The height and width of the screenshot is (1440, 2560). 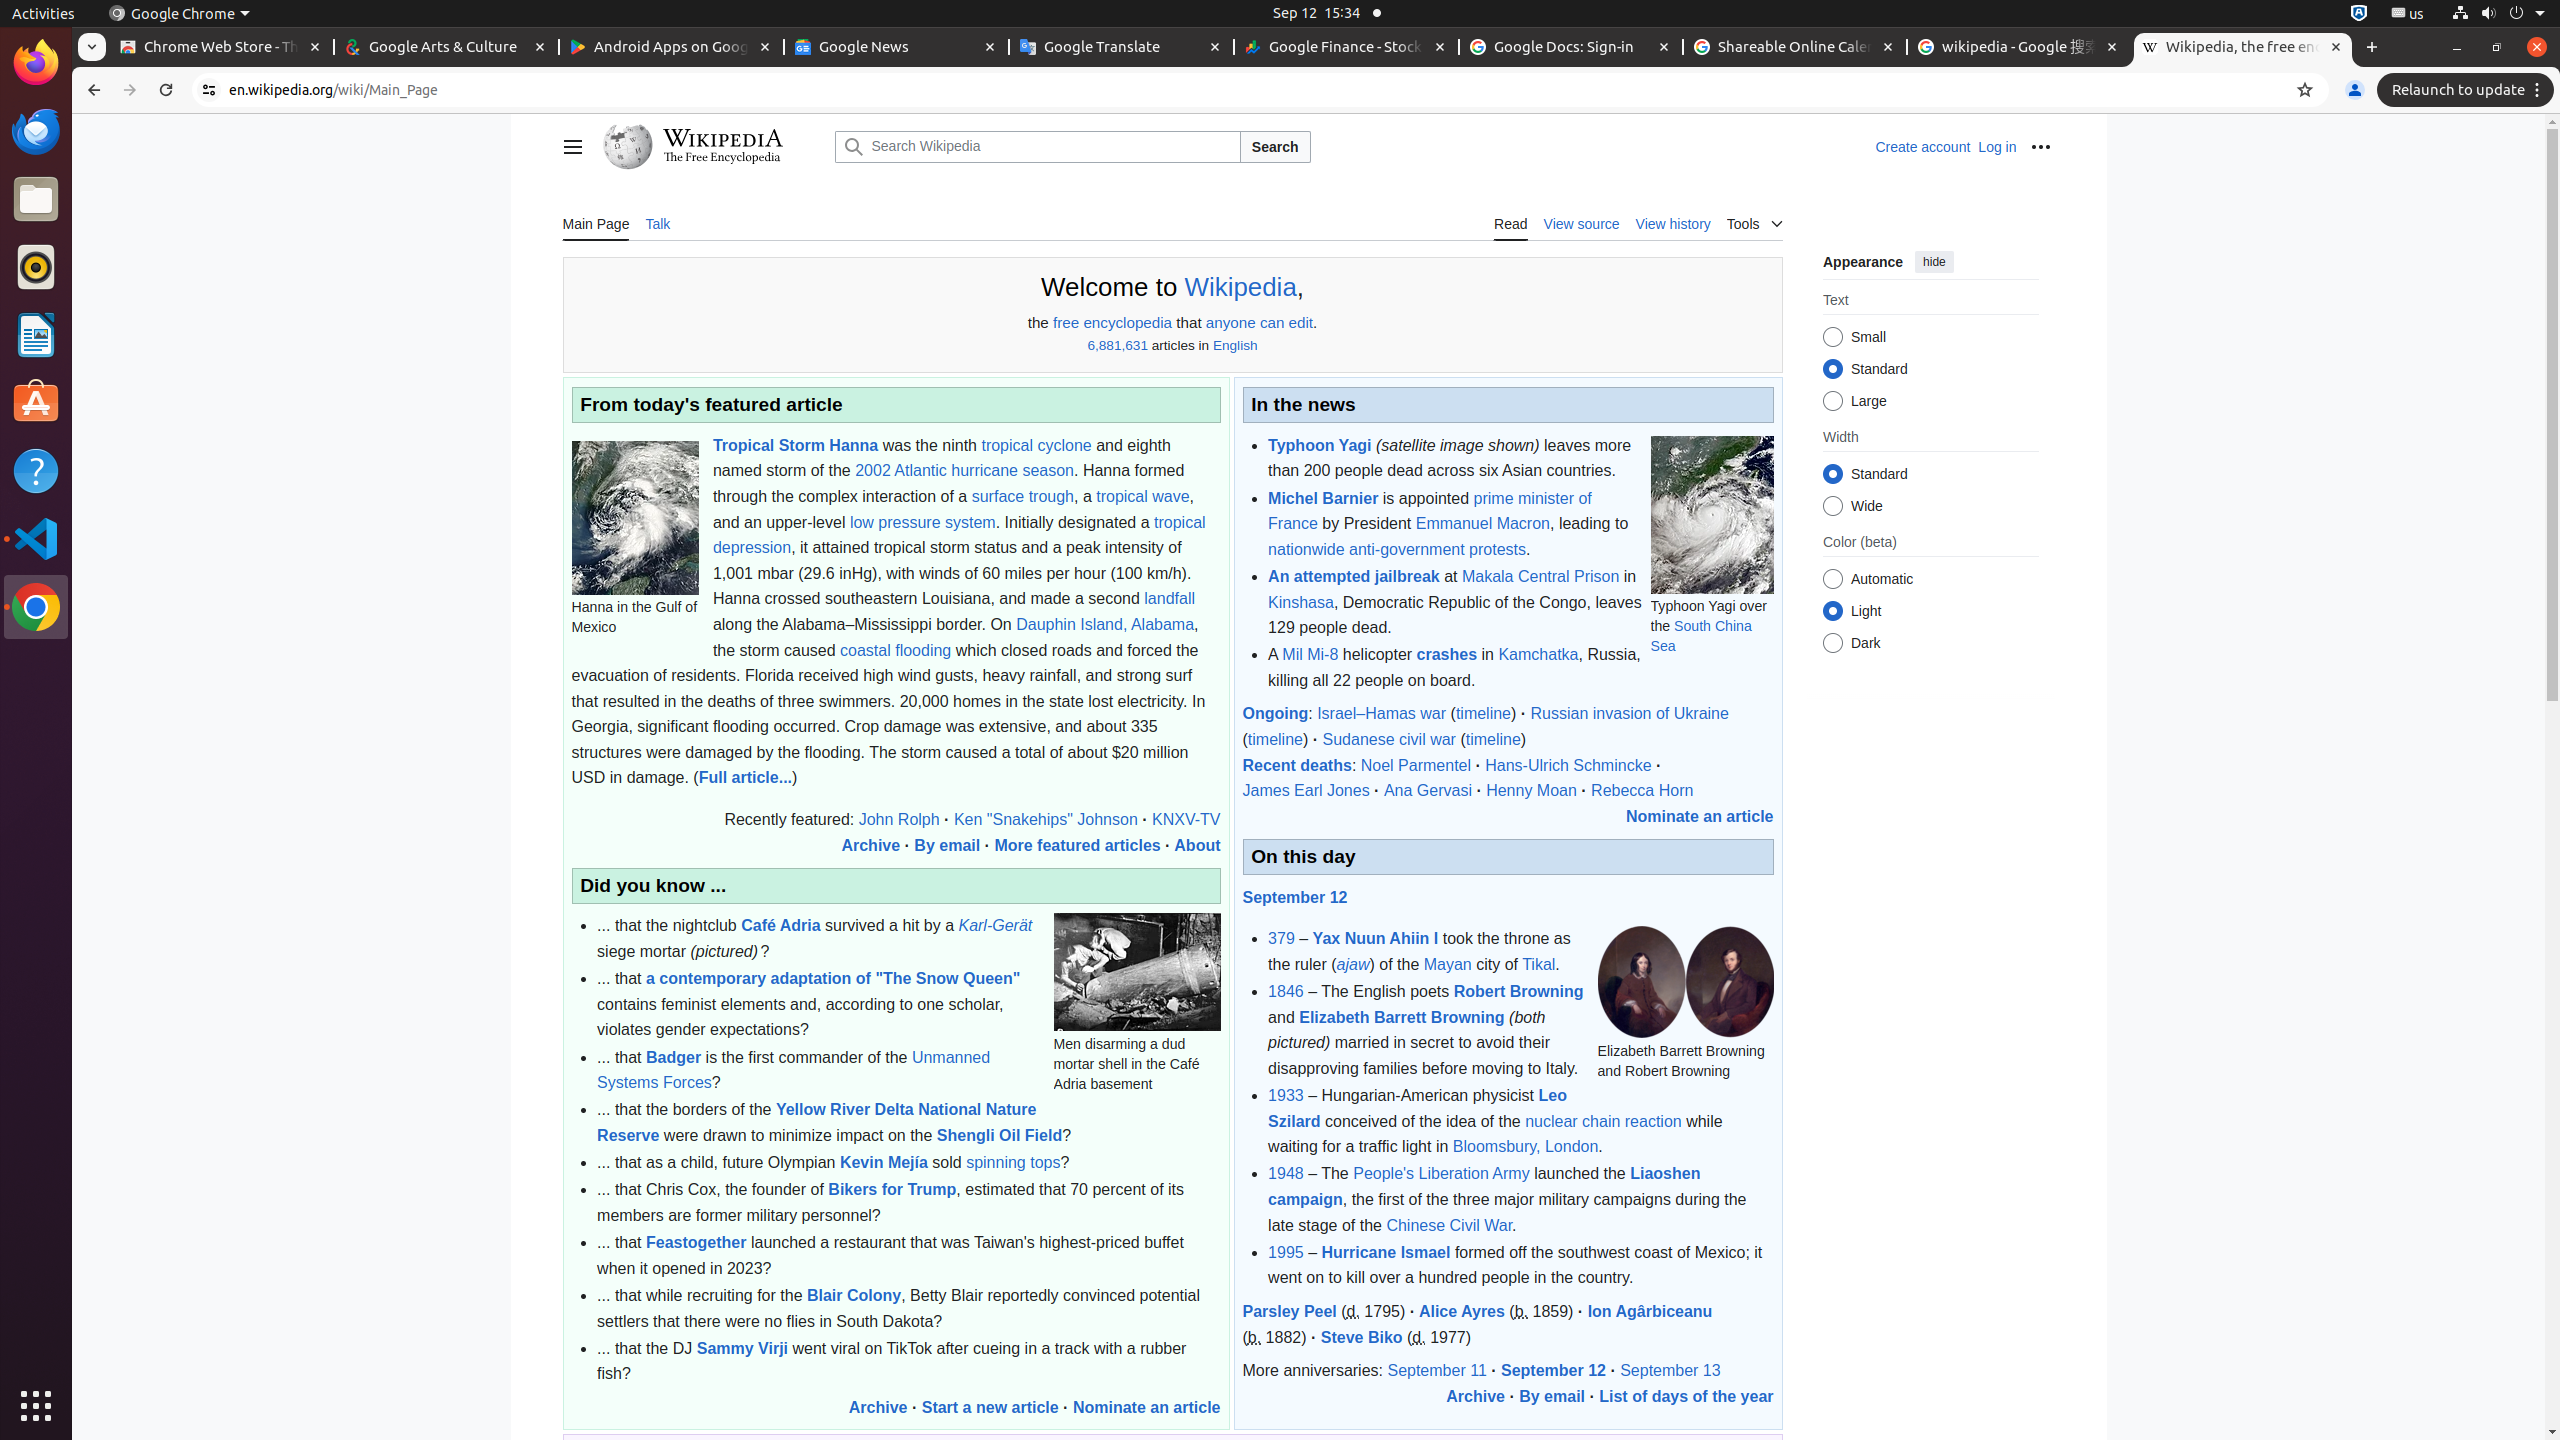 I want to click on Small, so click(x=1832, y=338).